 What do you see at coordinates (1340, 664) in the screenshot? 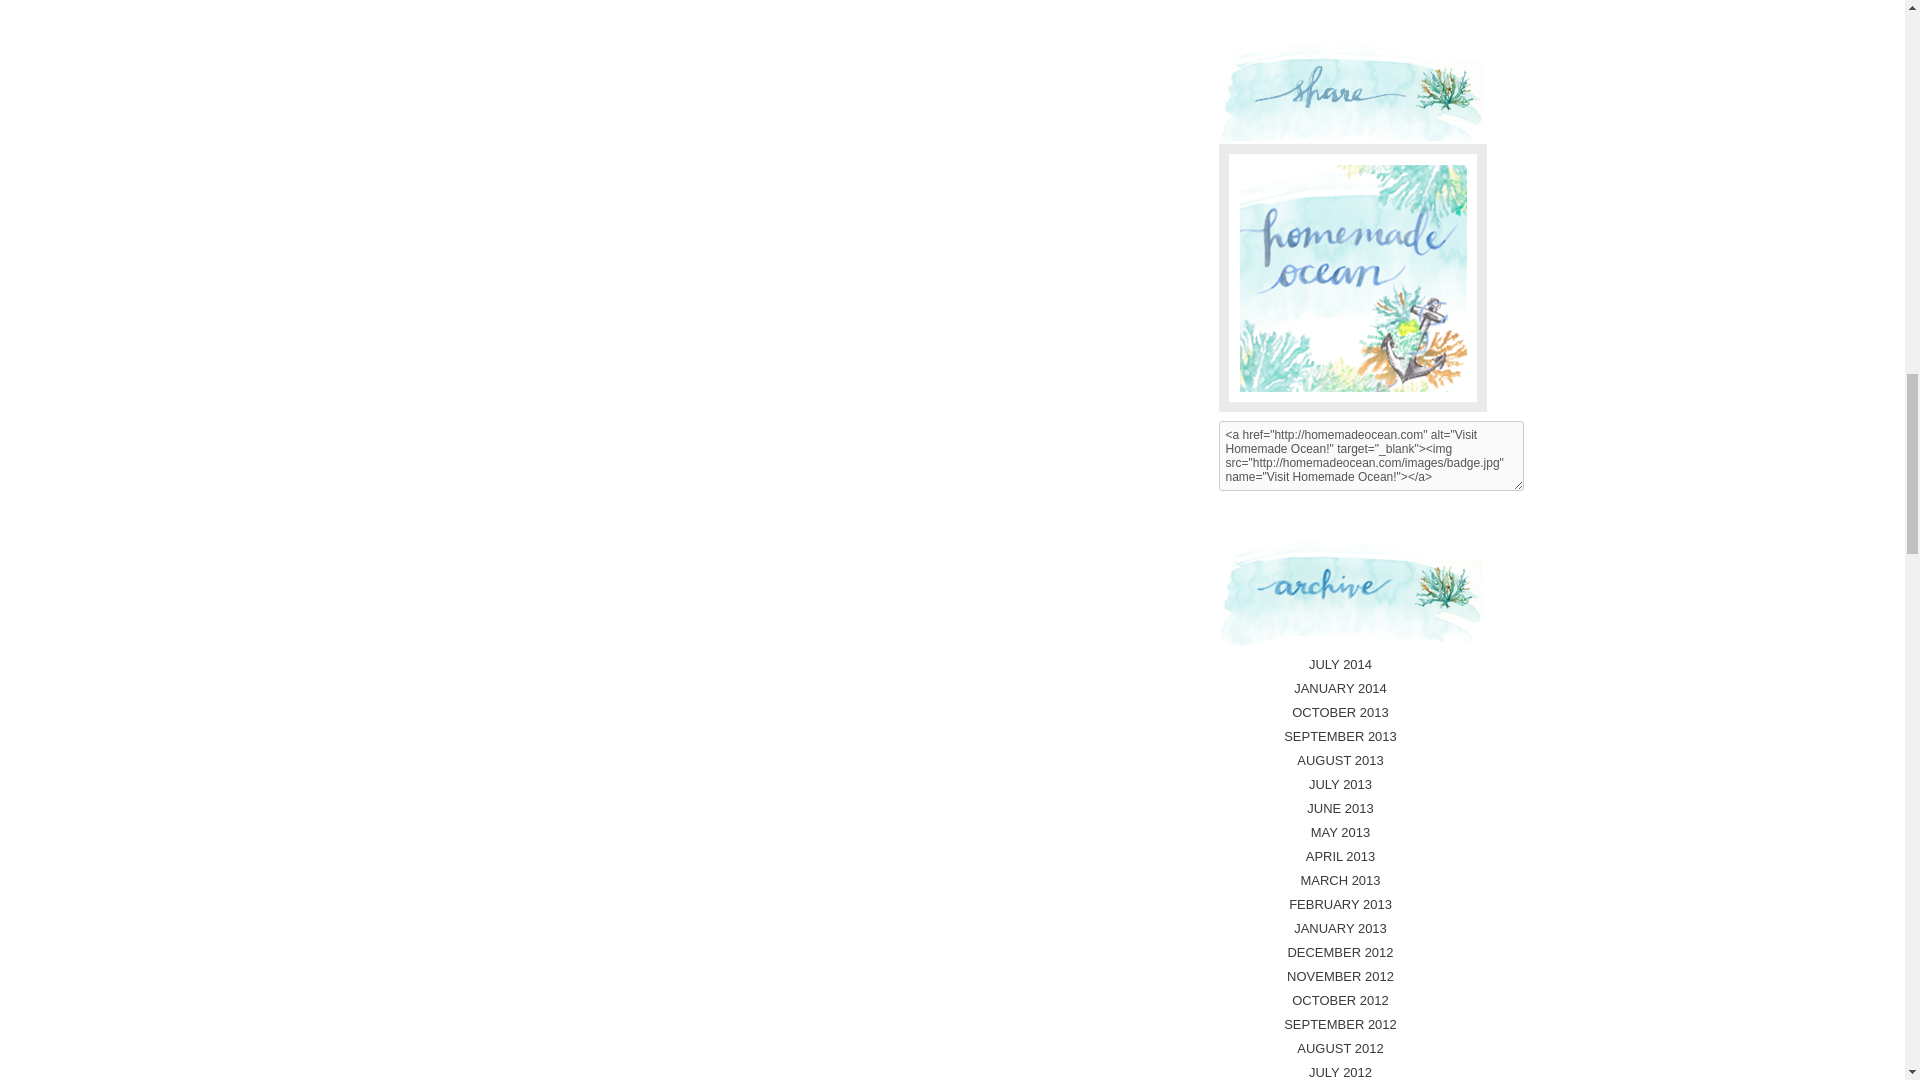
I see `JULY 2014` at bounding box center [1340, 664].